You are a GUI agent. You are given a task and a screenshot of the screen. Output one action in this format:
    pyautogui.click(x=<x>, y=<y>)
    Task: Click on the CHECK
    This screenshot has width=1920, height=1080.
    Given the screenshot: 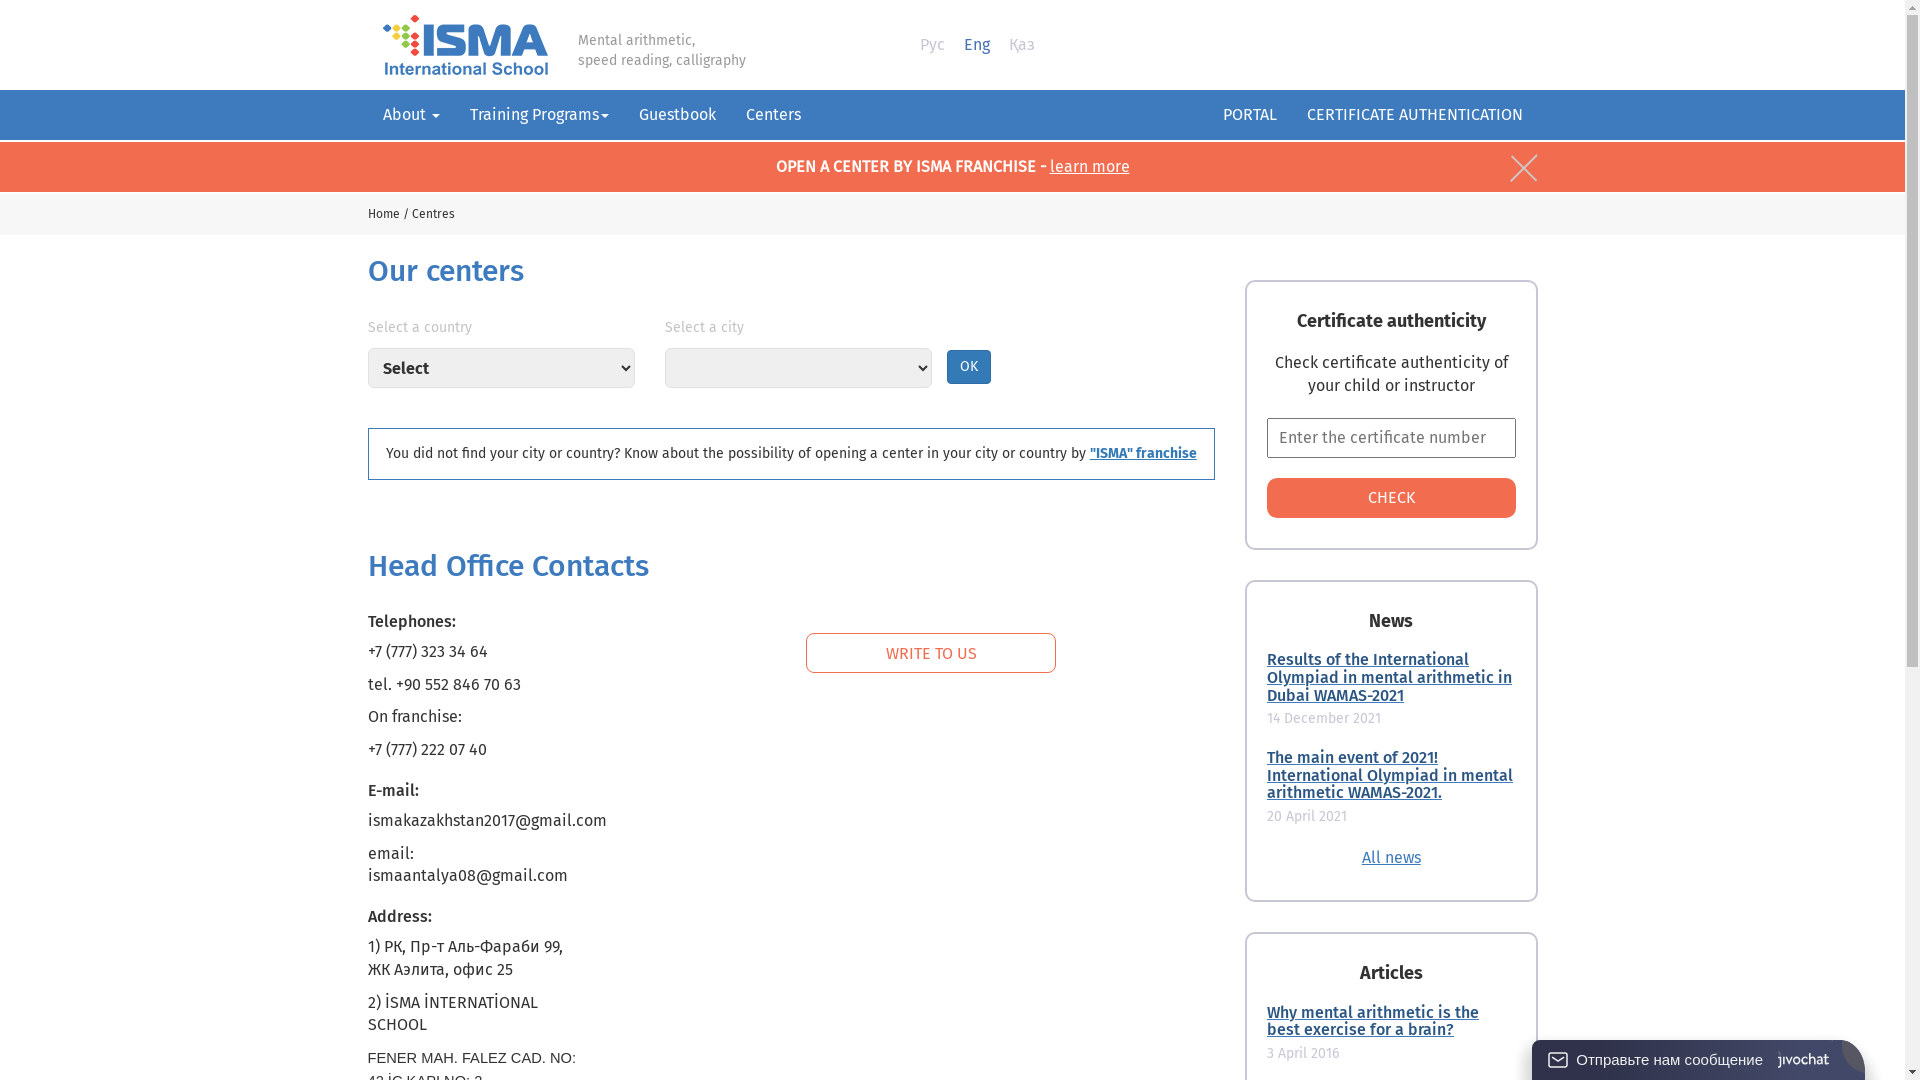 What is the action you would take?
    pyautogui.click(x=1392, y=498)
    